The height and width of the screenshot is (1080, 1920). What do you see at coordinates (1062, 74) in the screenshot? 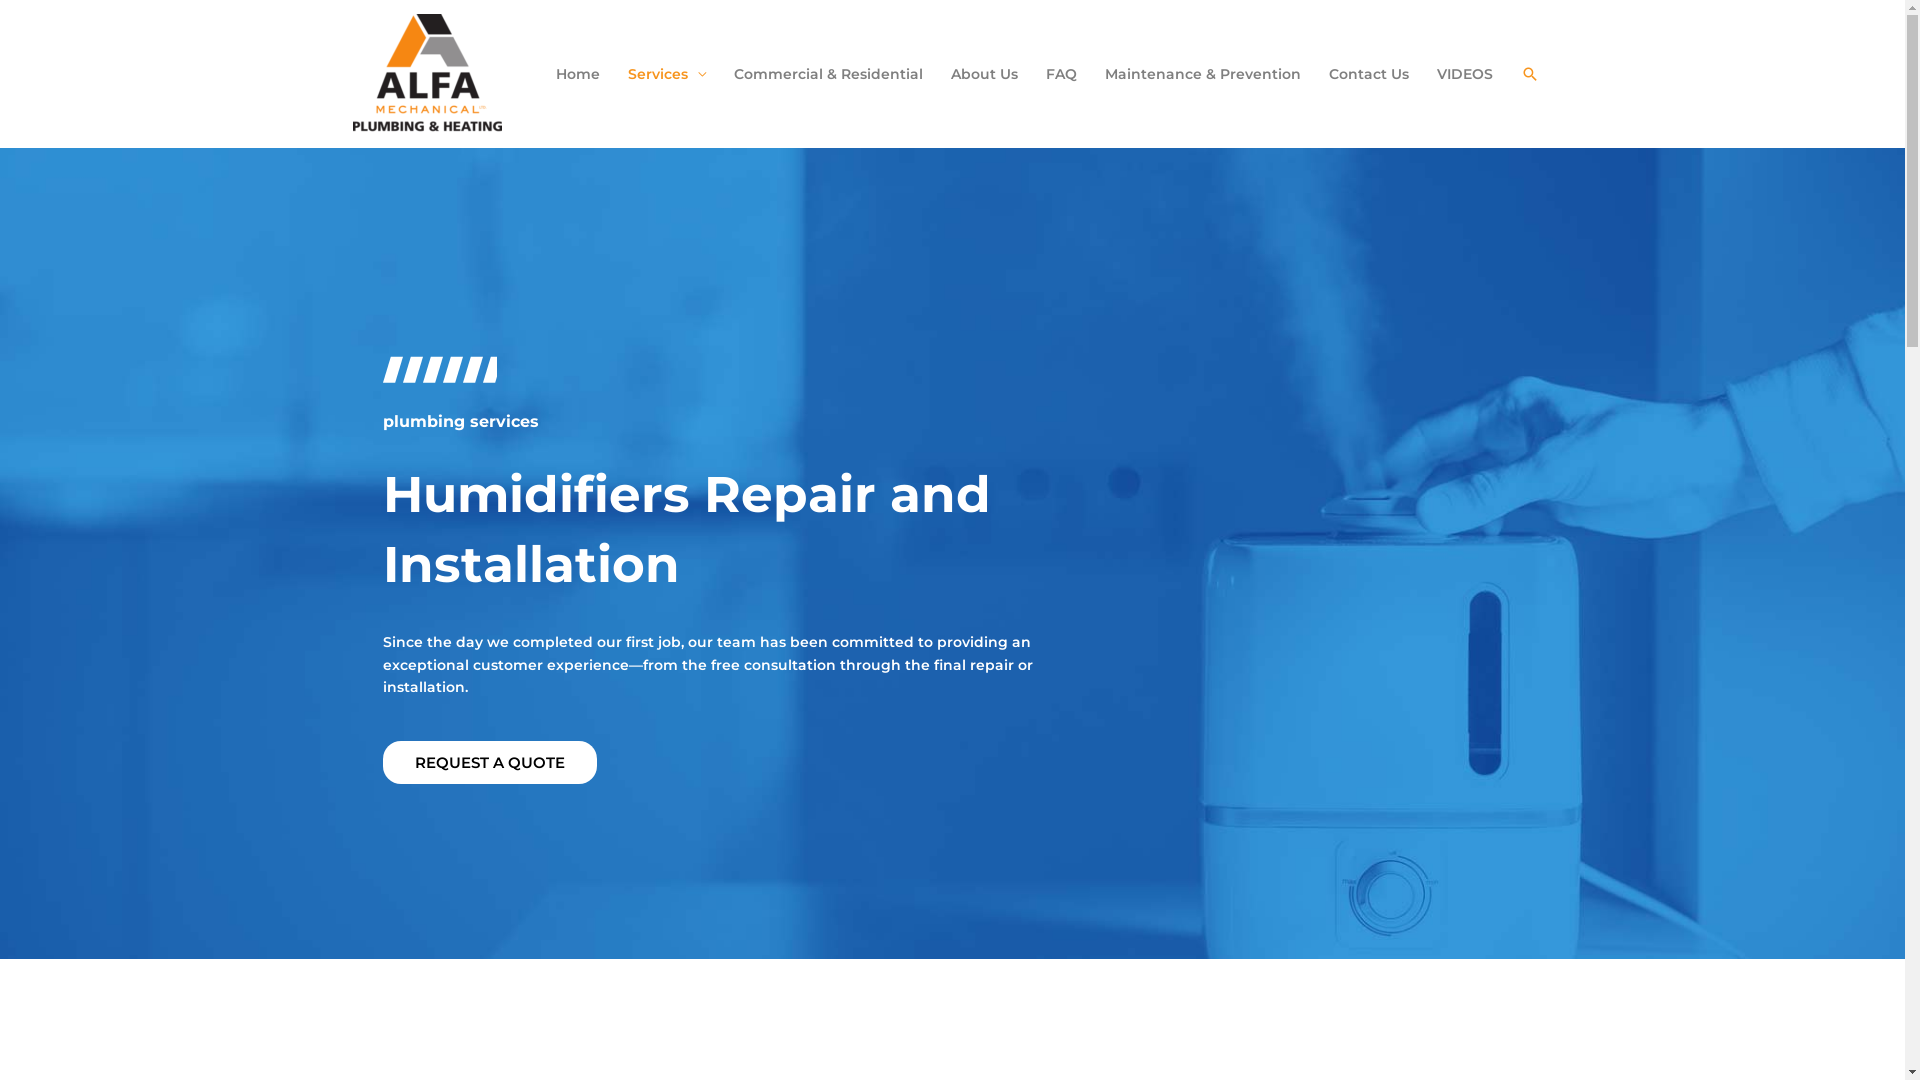
I see `FAQ` at bounding box center [1062, 74].